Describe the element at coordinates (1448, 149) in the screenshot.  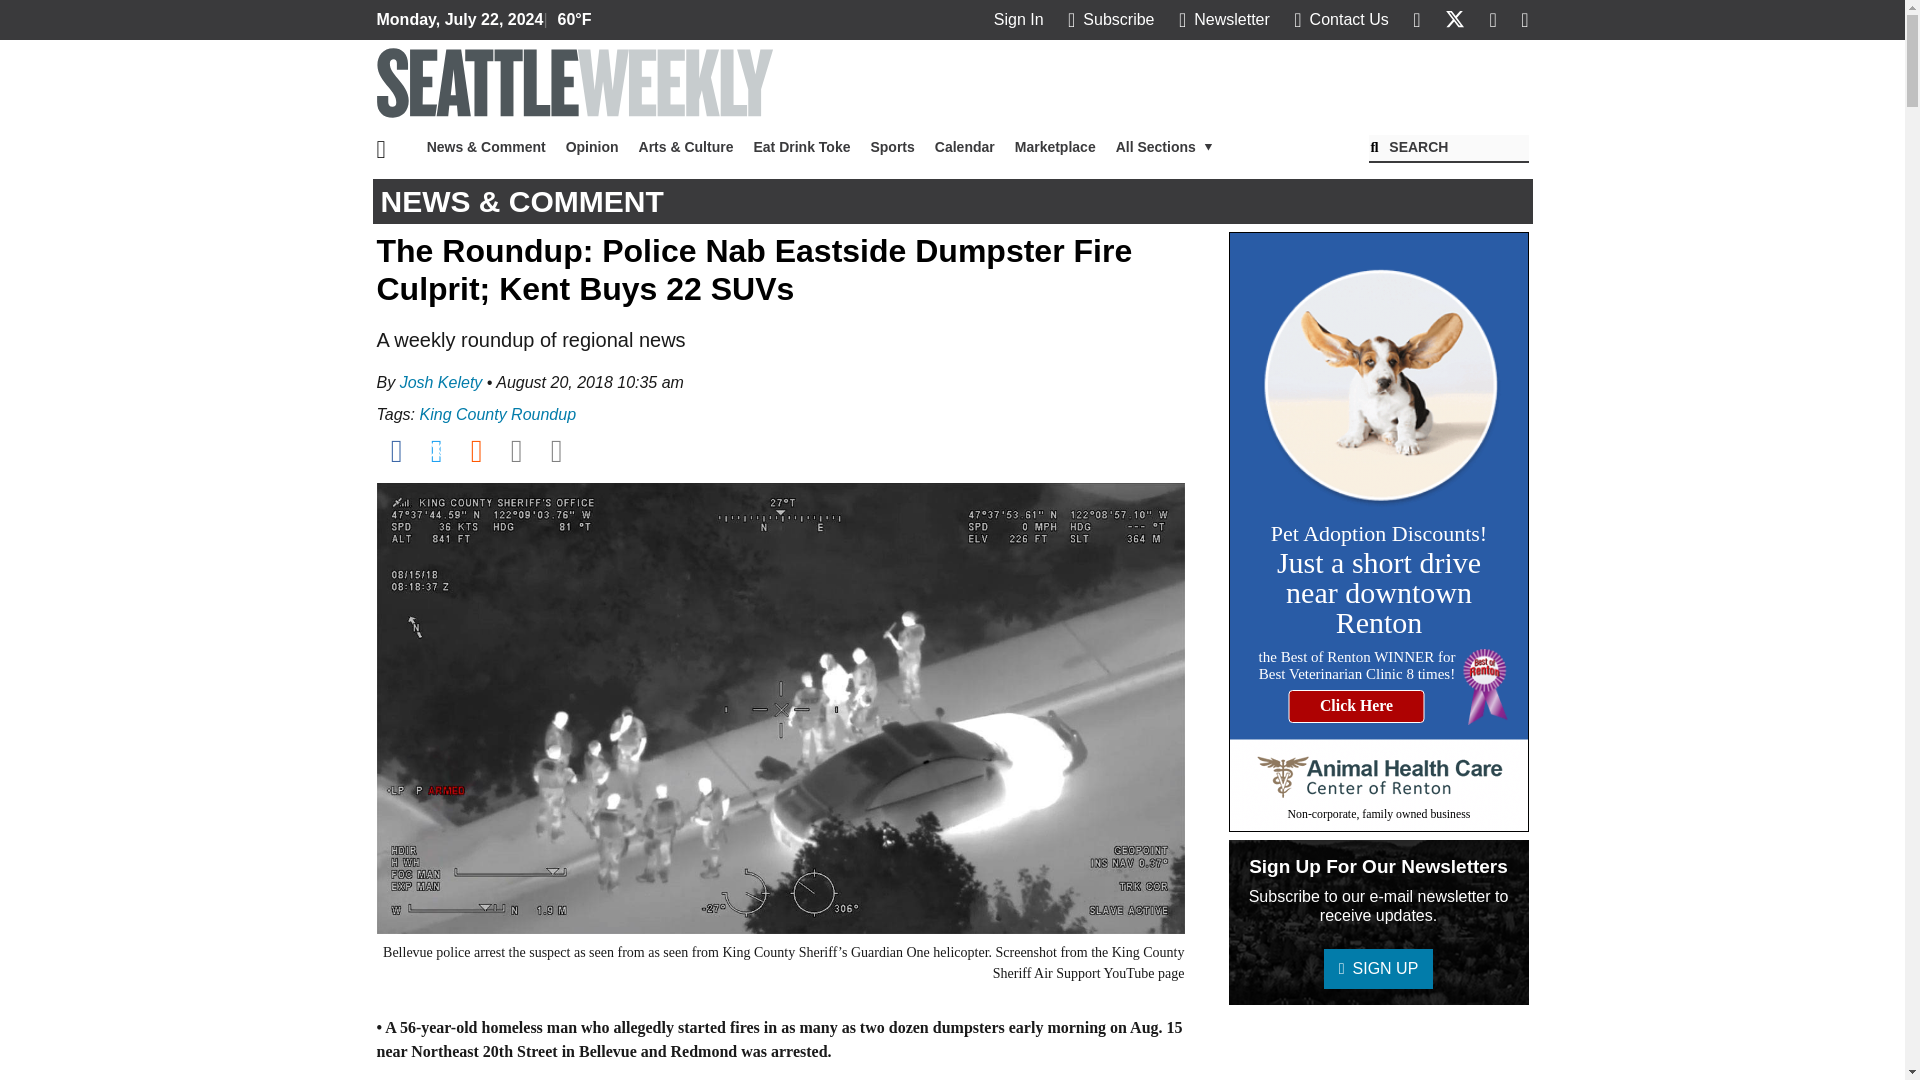
I see `Search` at that location.